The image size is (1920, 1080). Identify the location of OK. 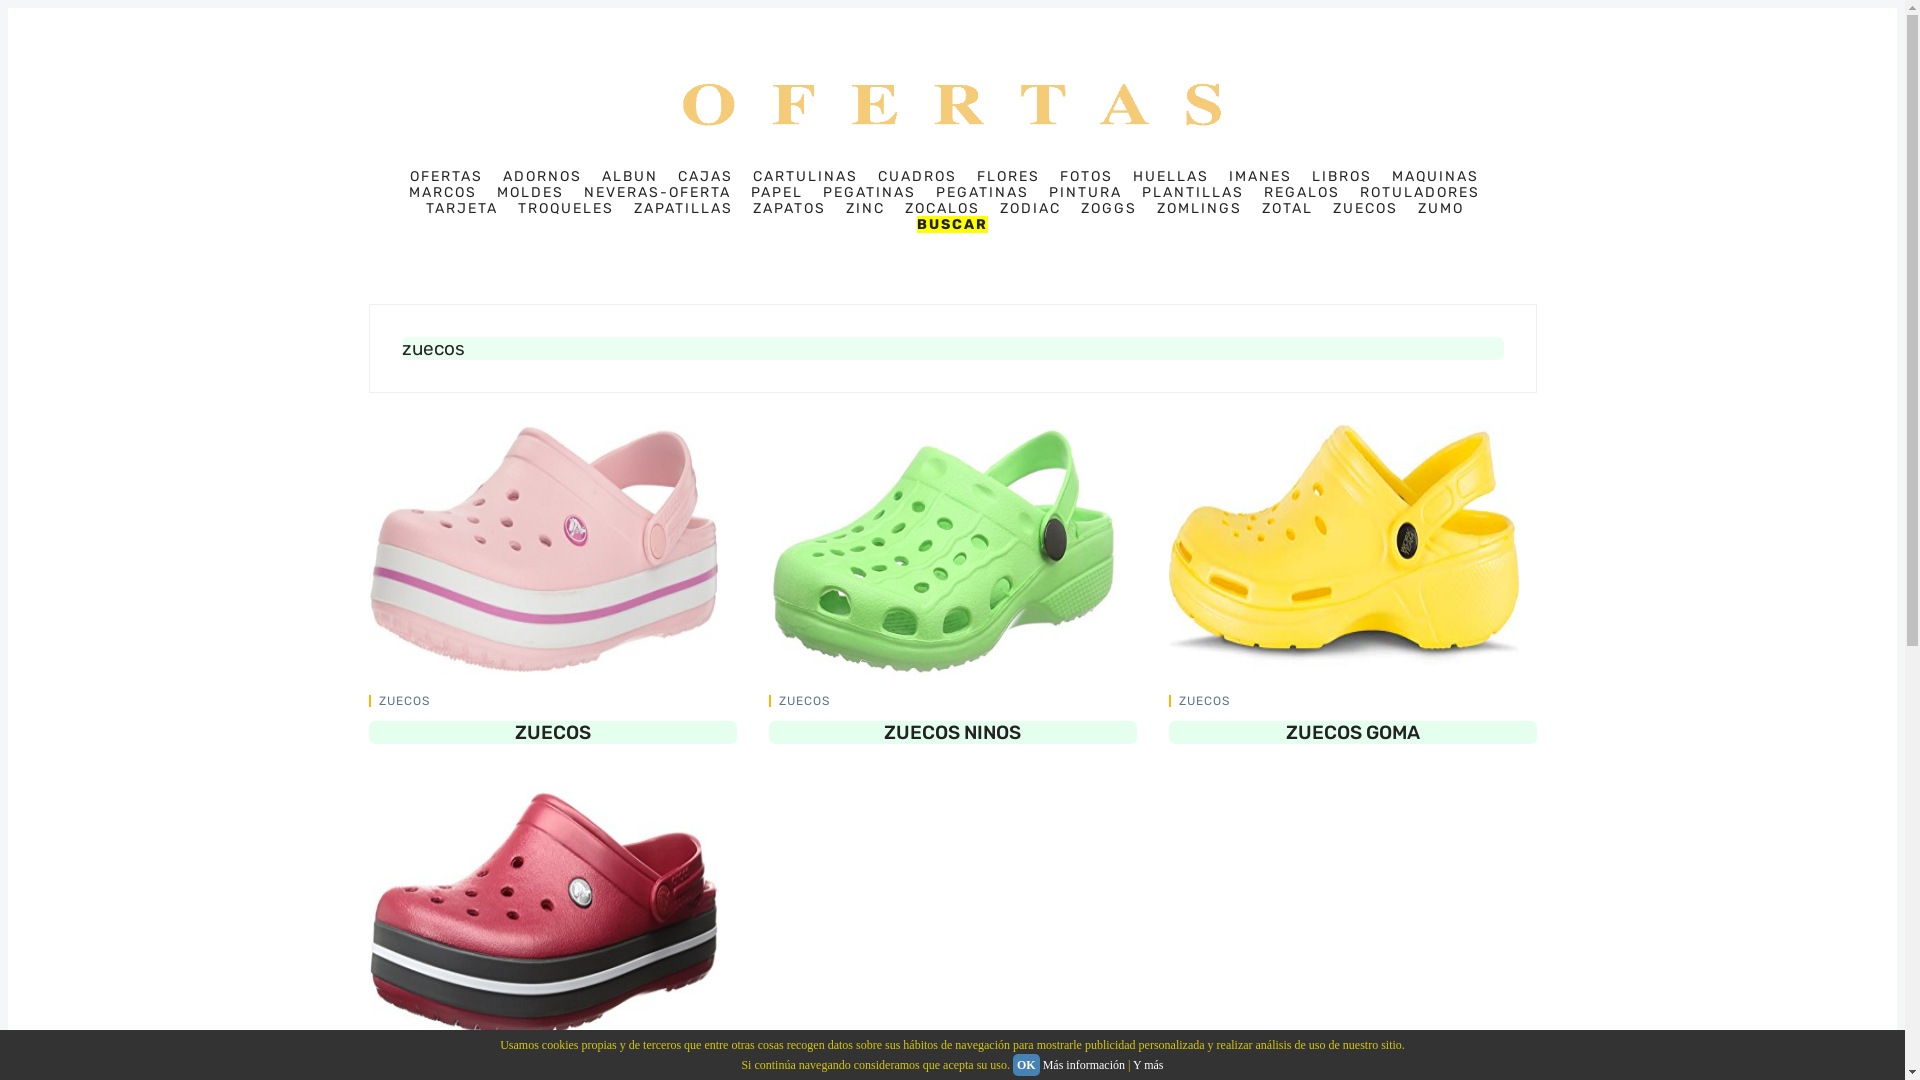
(1026, 1065).